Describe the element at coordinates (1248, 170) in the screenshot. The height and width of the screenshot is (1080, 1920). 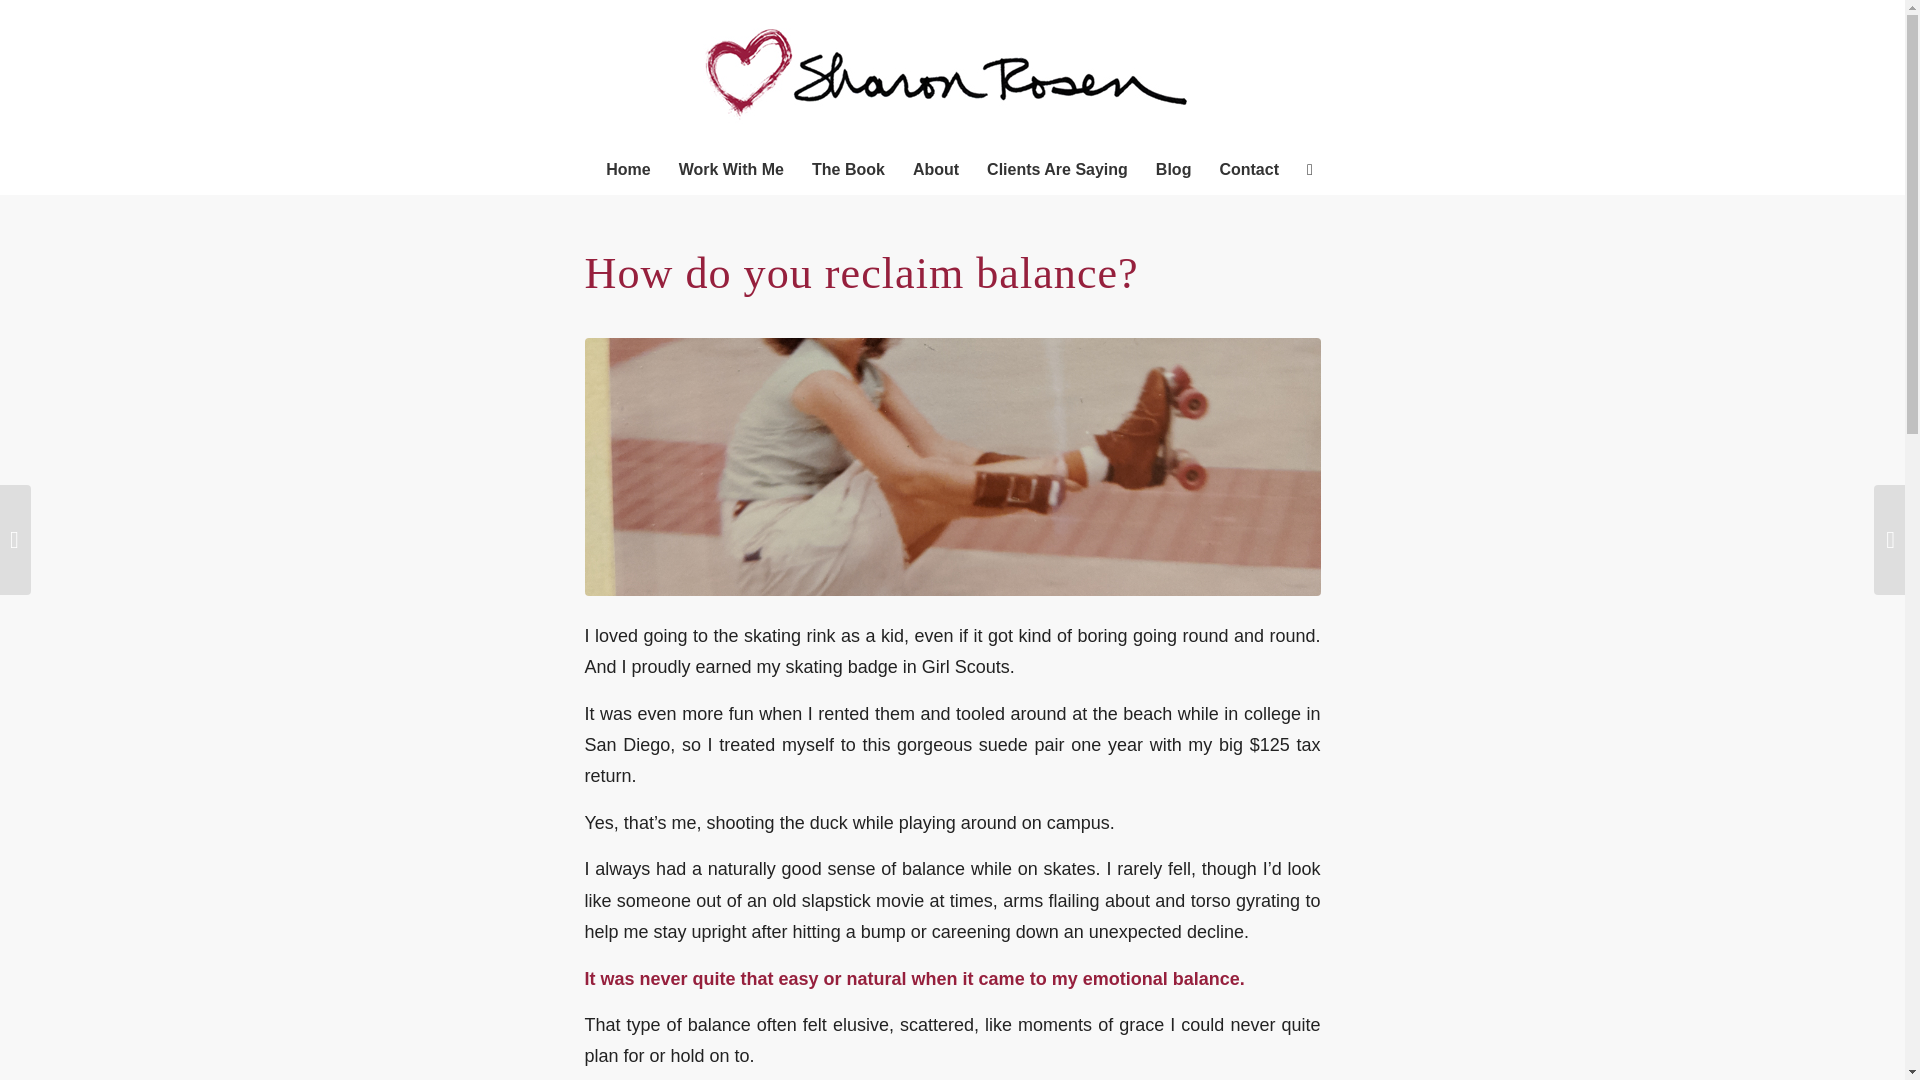
I see `Contact` at that location.